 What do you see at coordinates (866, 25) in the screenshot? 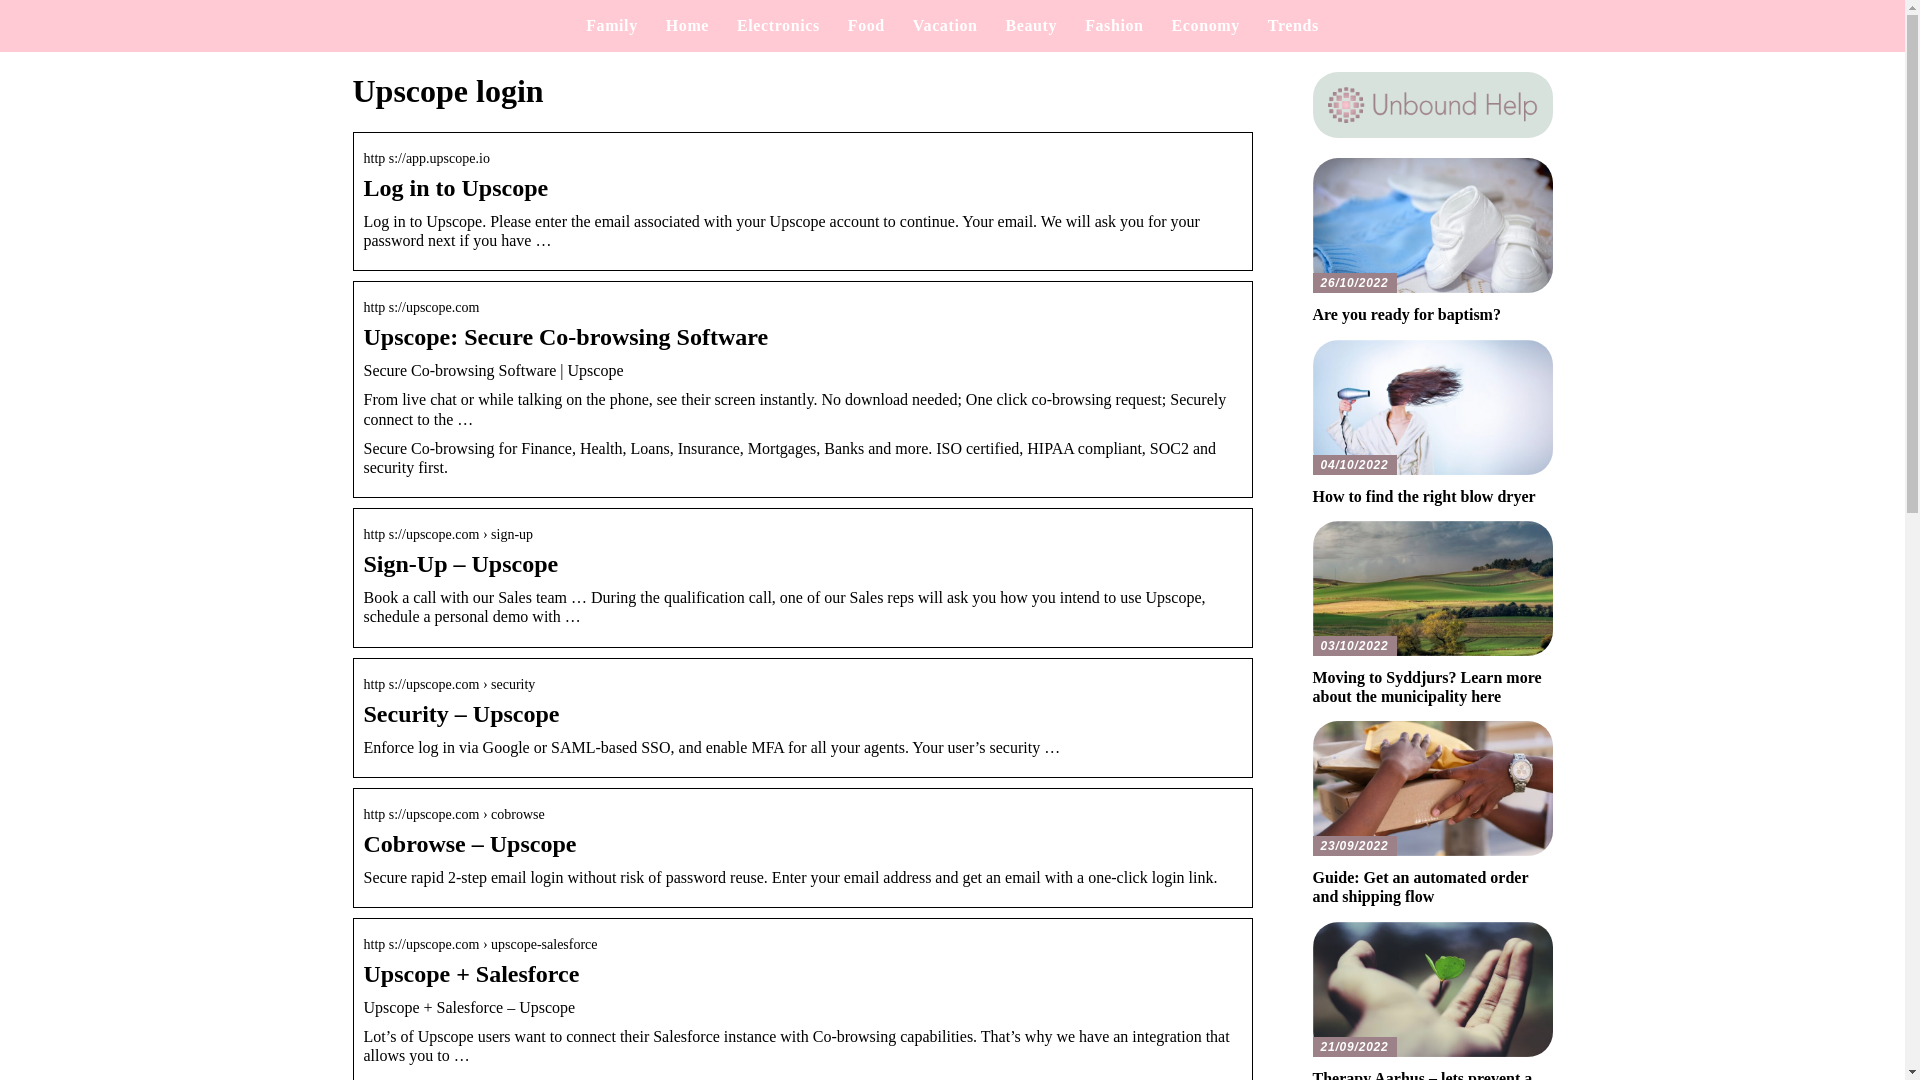
I see `Food` at bounding box center [866, 25].